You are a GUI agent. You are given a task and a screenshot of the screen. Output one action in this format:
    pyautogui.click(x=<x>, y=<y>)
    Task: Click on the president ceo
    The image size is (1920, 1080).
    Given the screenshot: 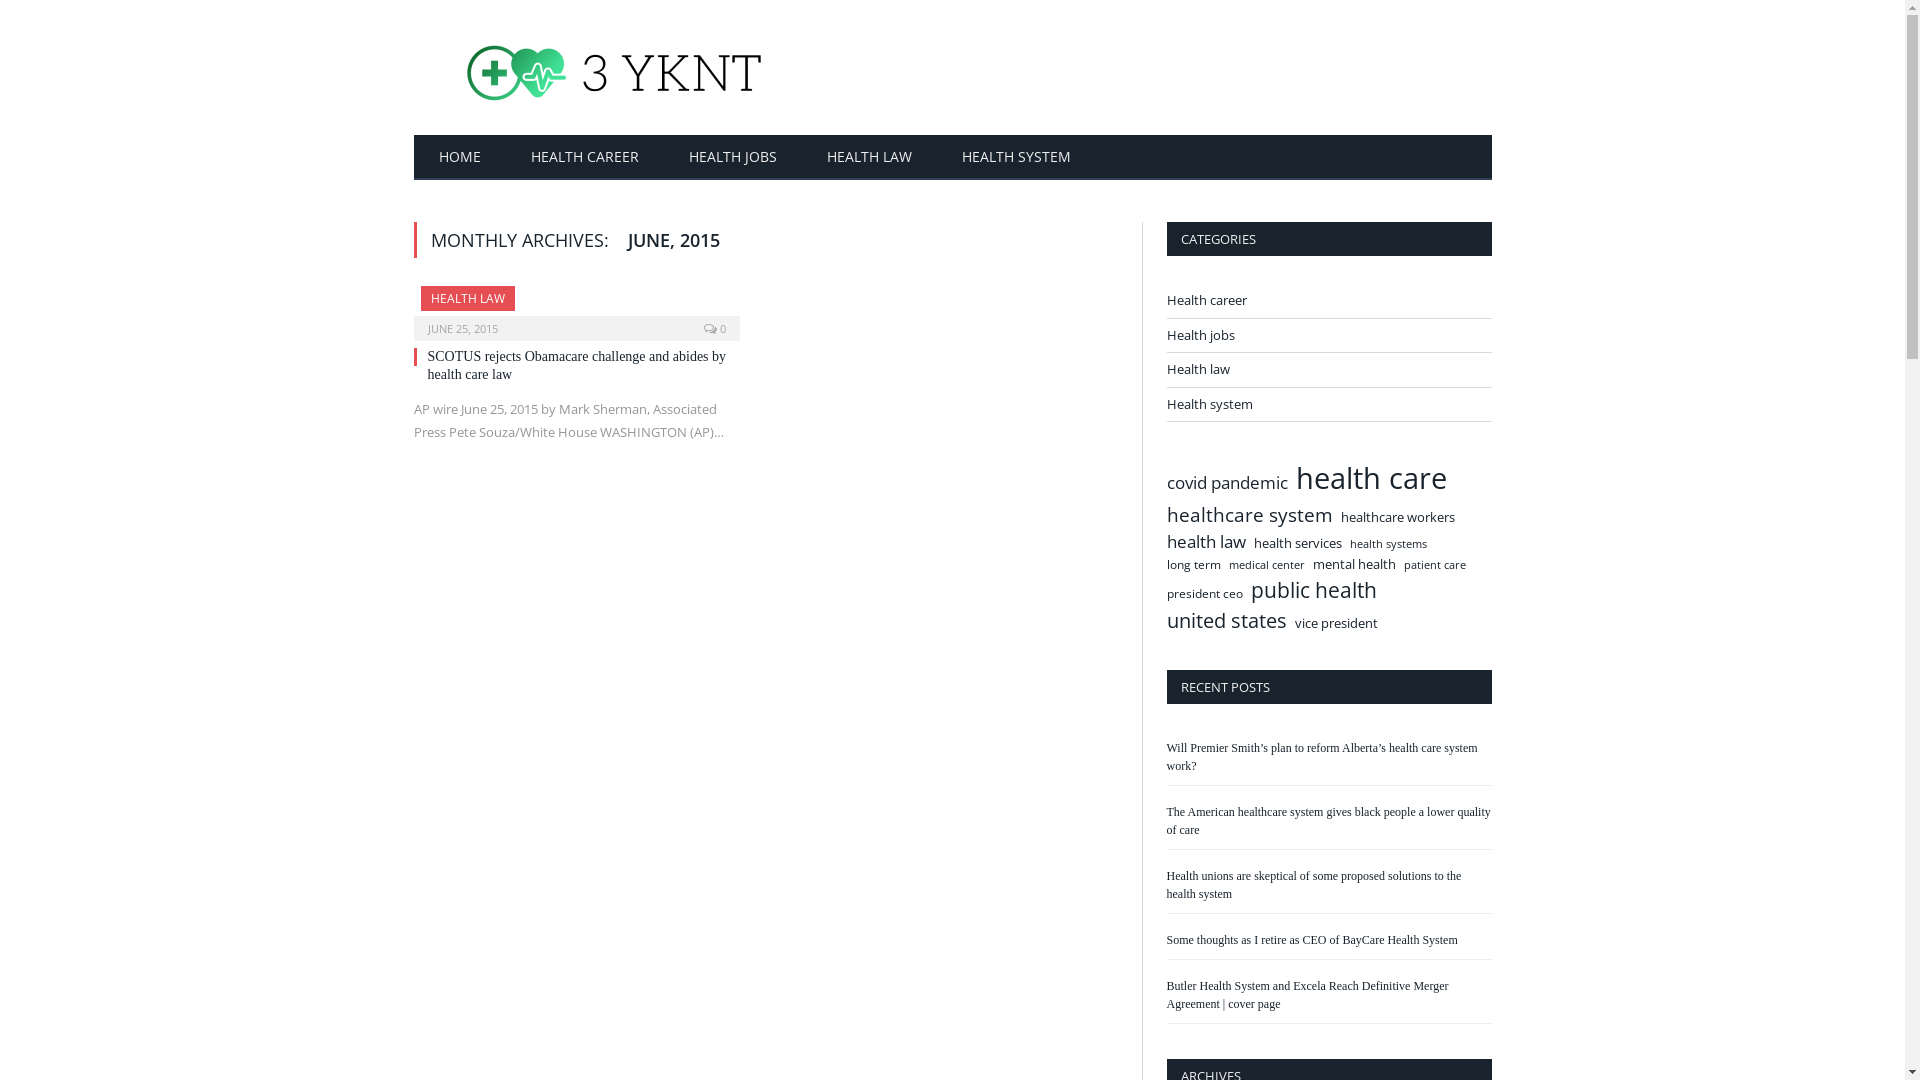 What is the action you would take?
    pyautogui.click(x=1204, y=594)
    